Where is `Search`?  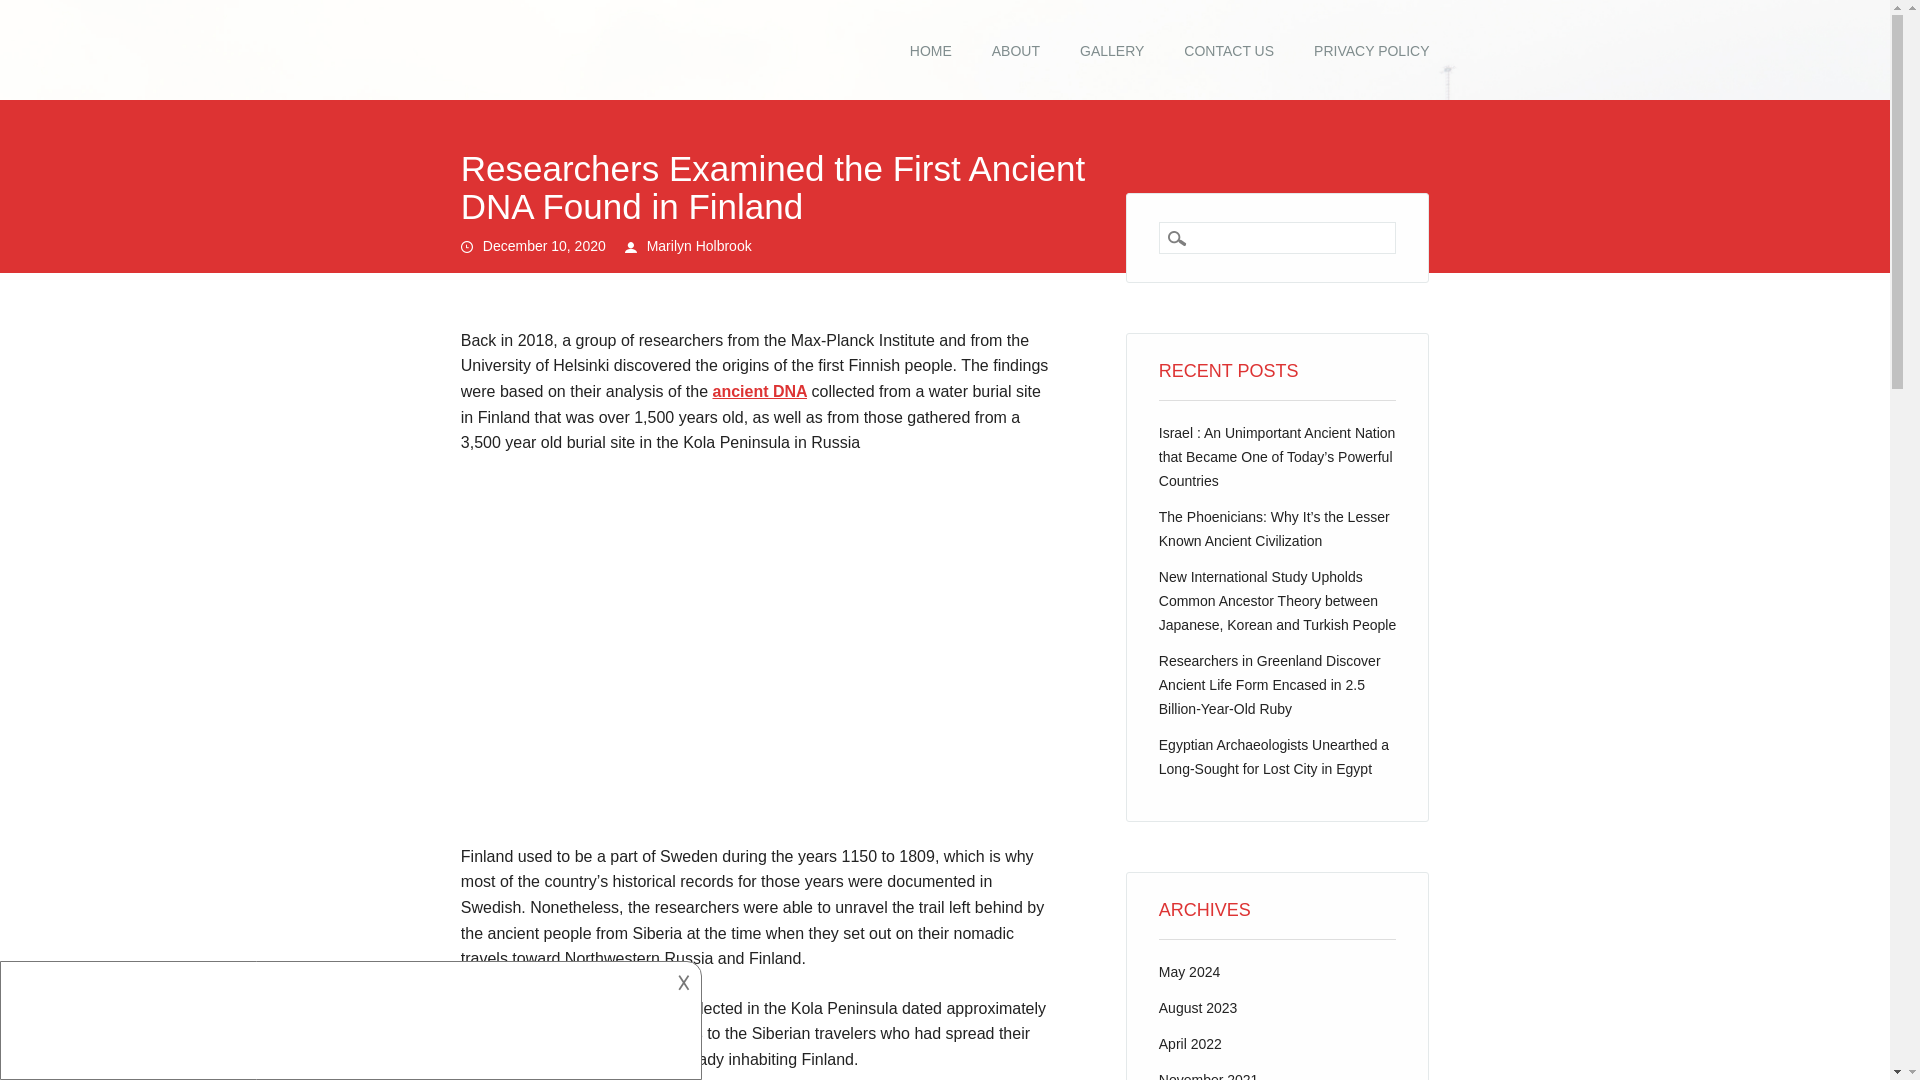
Search is located at coordinates (30, 10).